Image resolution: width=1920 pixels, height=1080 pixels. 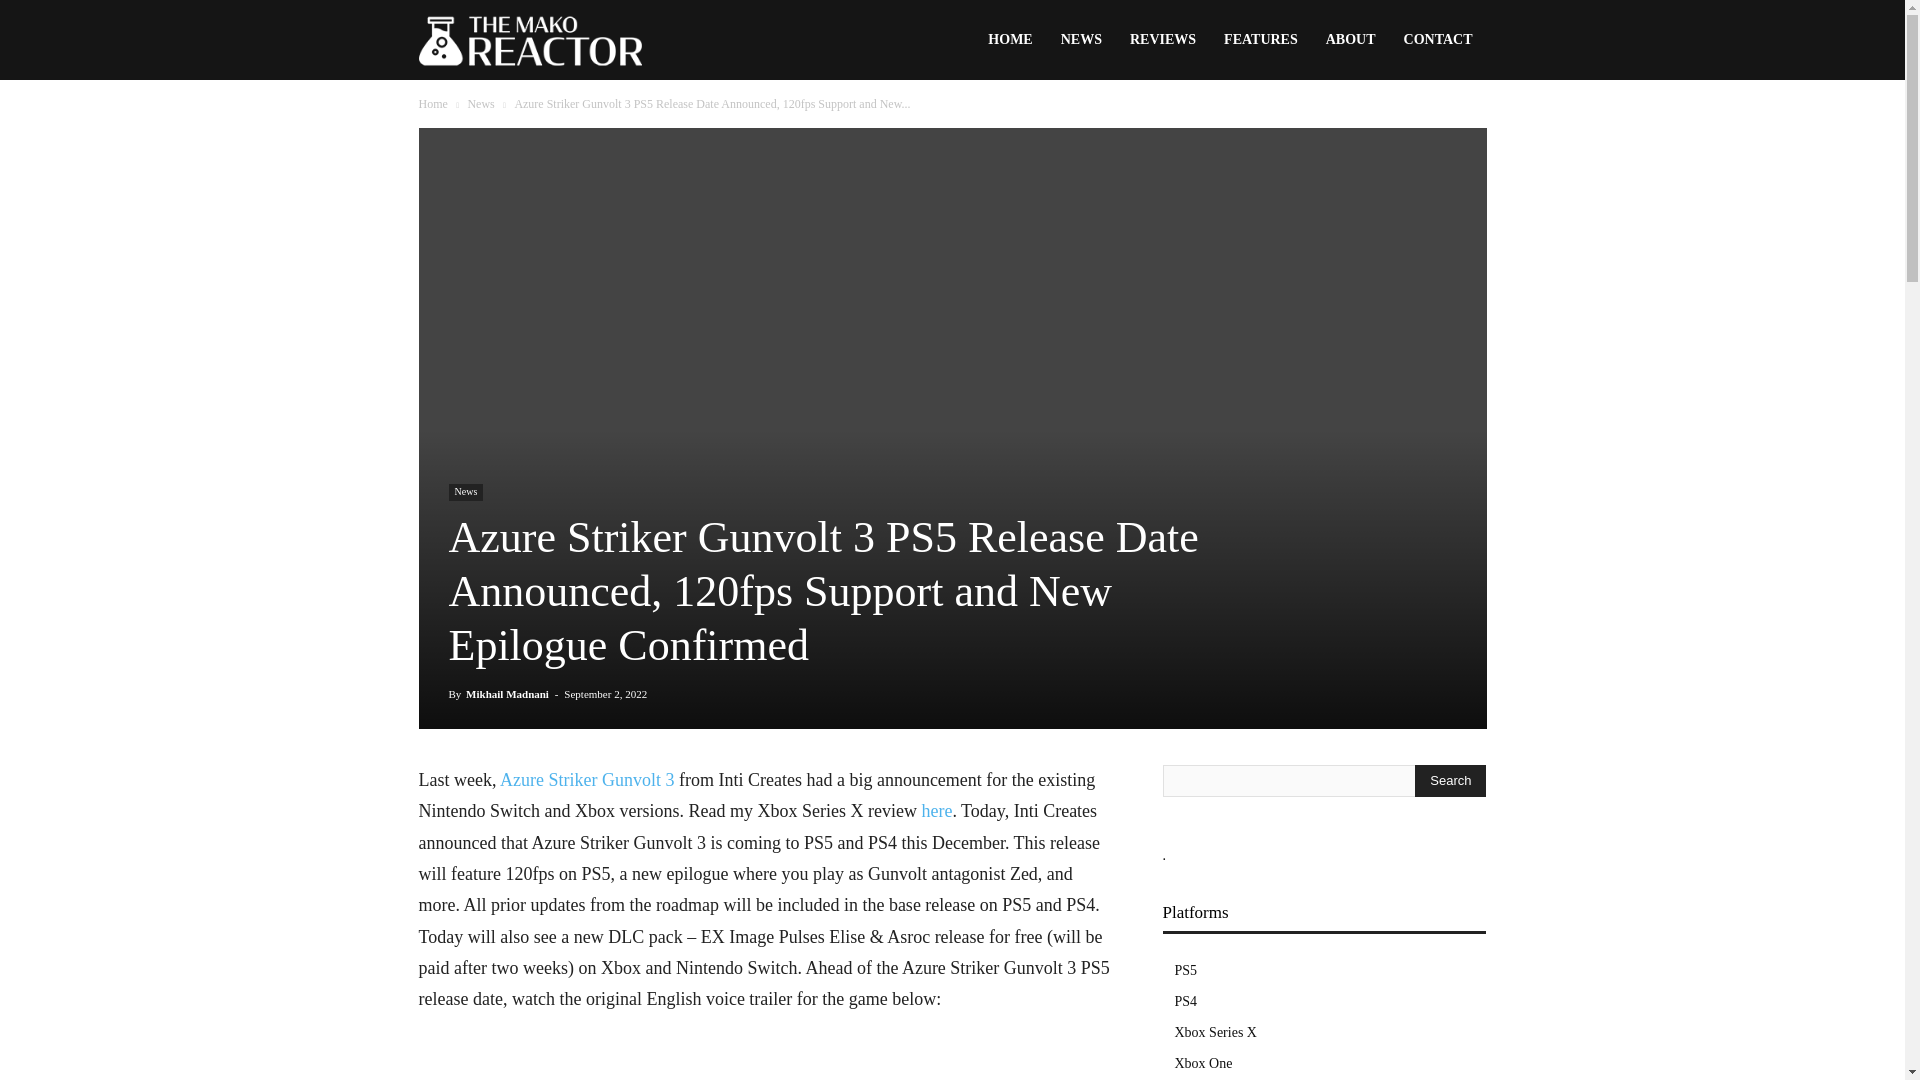 What do you see at coordinates (1438, 40) in the screenshot?
I see `CONTACT` at bounding box center [1438, 40].